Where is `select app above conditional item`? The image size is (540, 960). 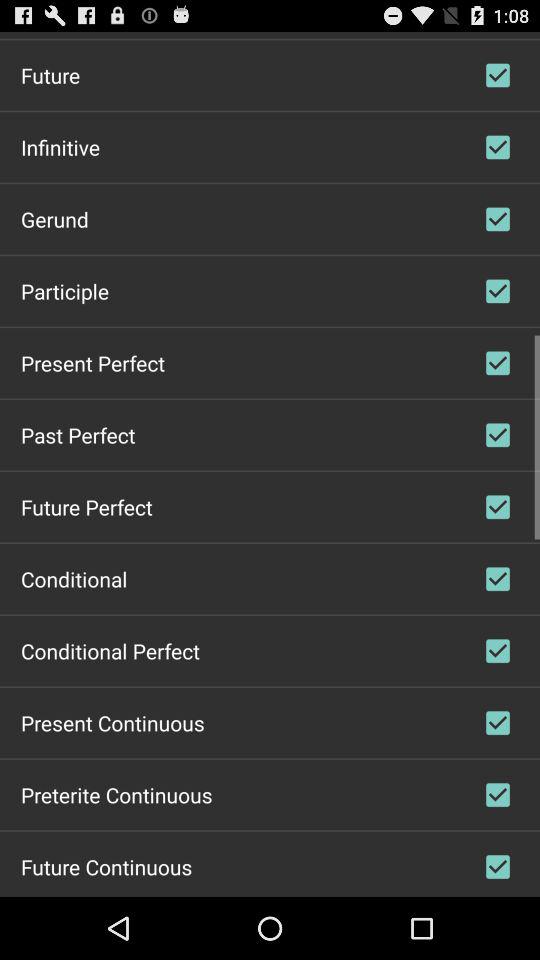 select app above conditional item is located at coordinates (86, 506).